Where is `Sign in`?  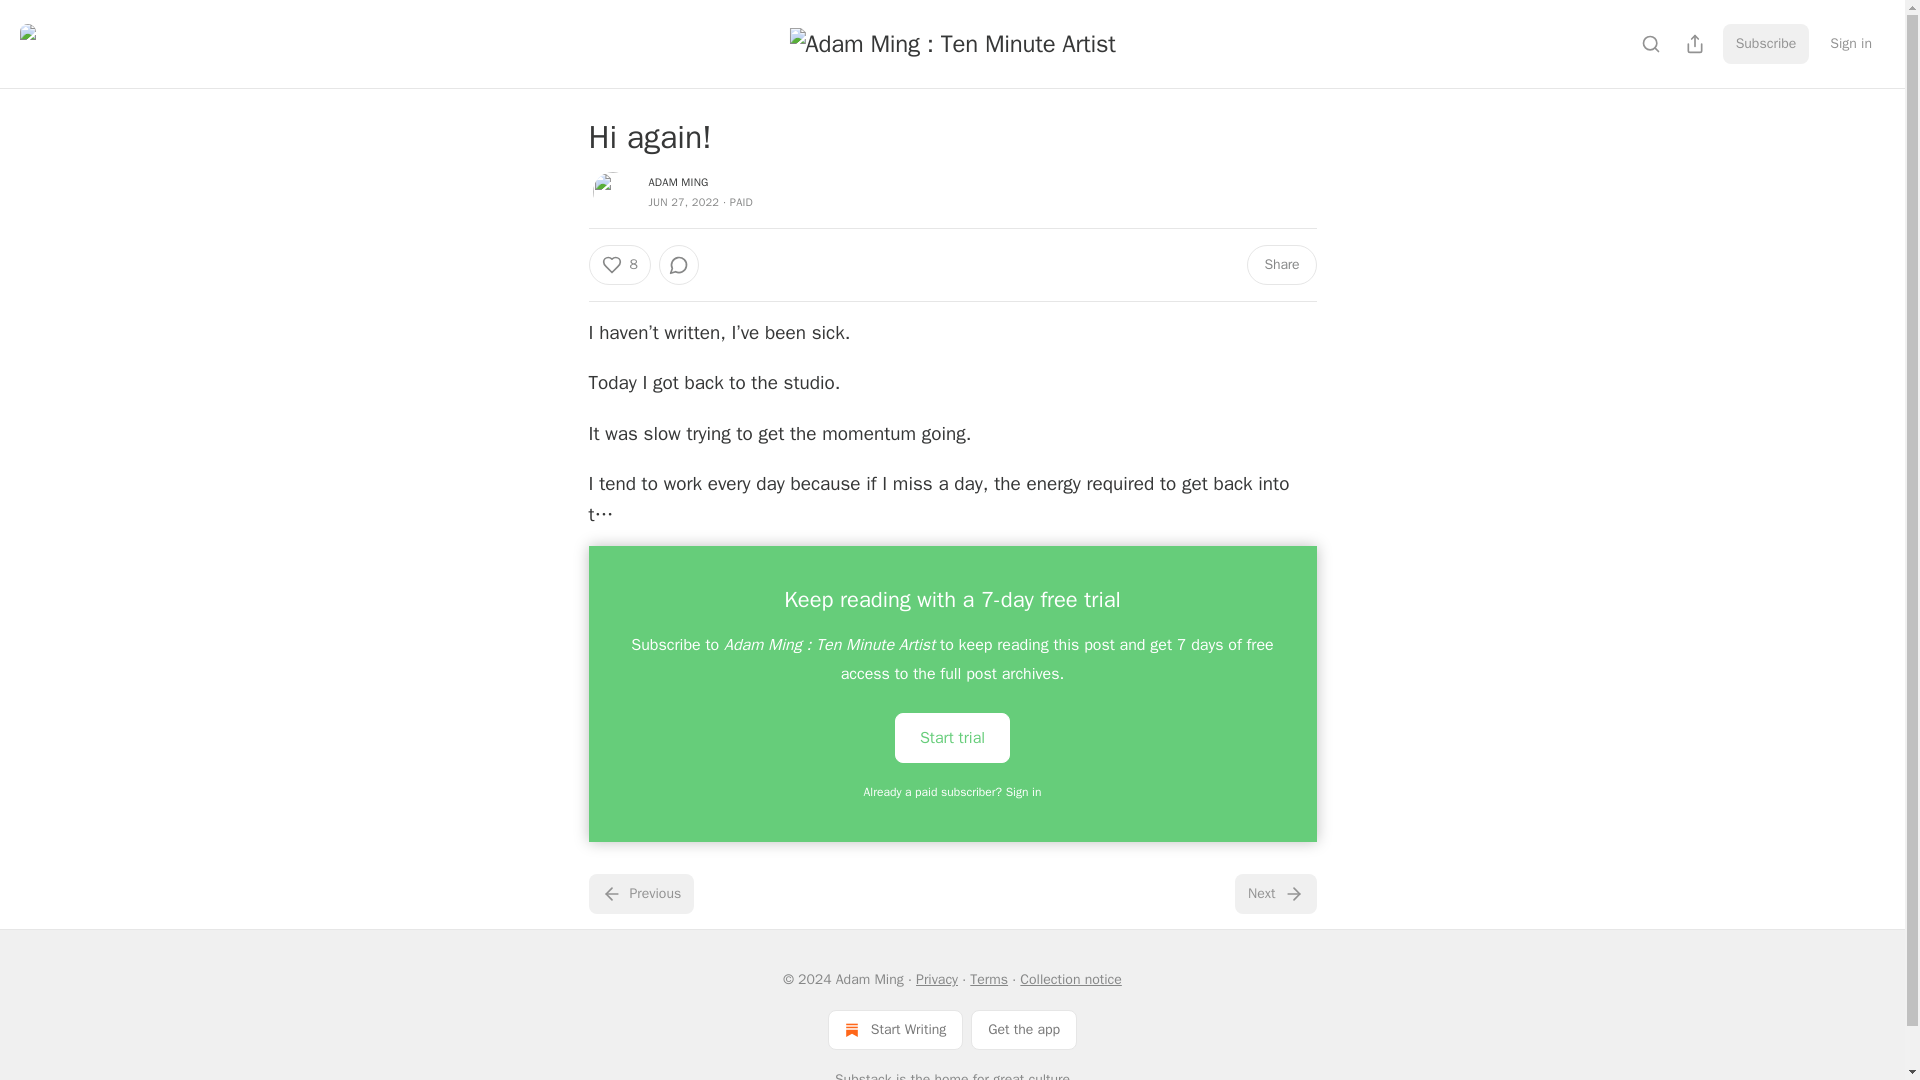 Sign in is located at coordinates (1850, 43).